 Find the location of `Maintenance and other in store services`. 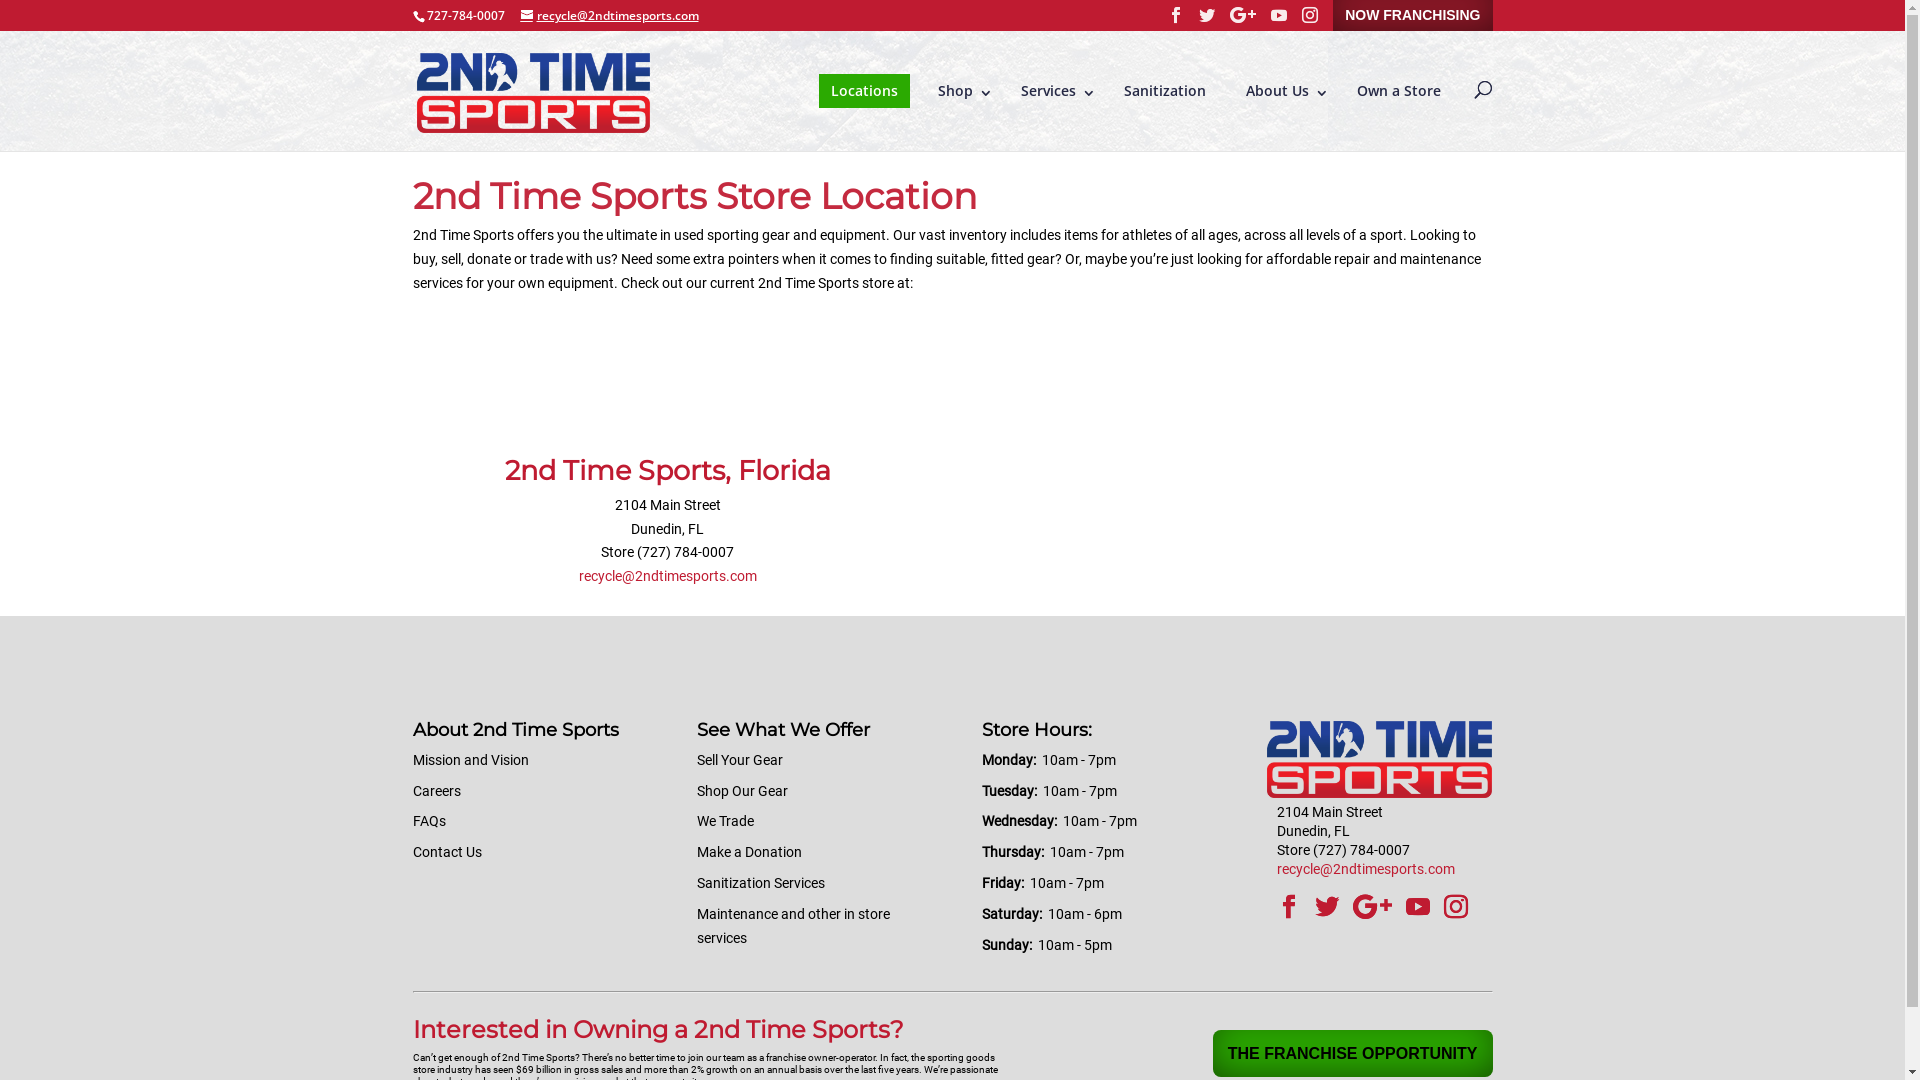

Maintenance and other in store services is located at coordinates (794, 926).